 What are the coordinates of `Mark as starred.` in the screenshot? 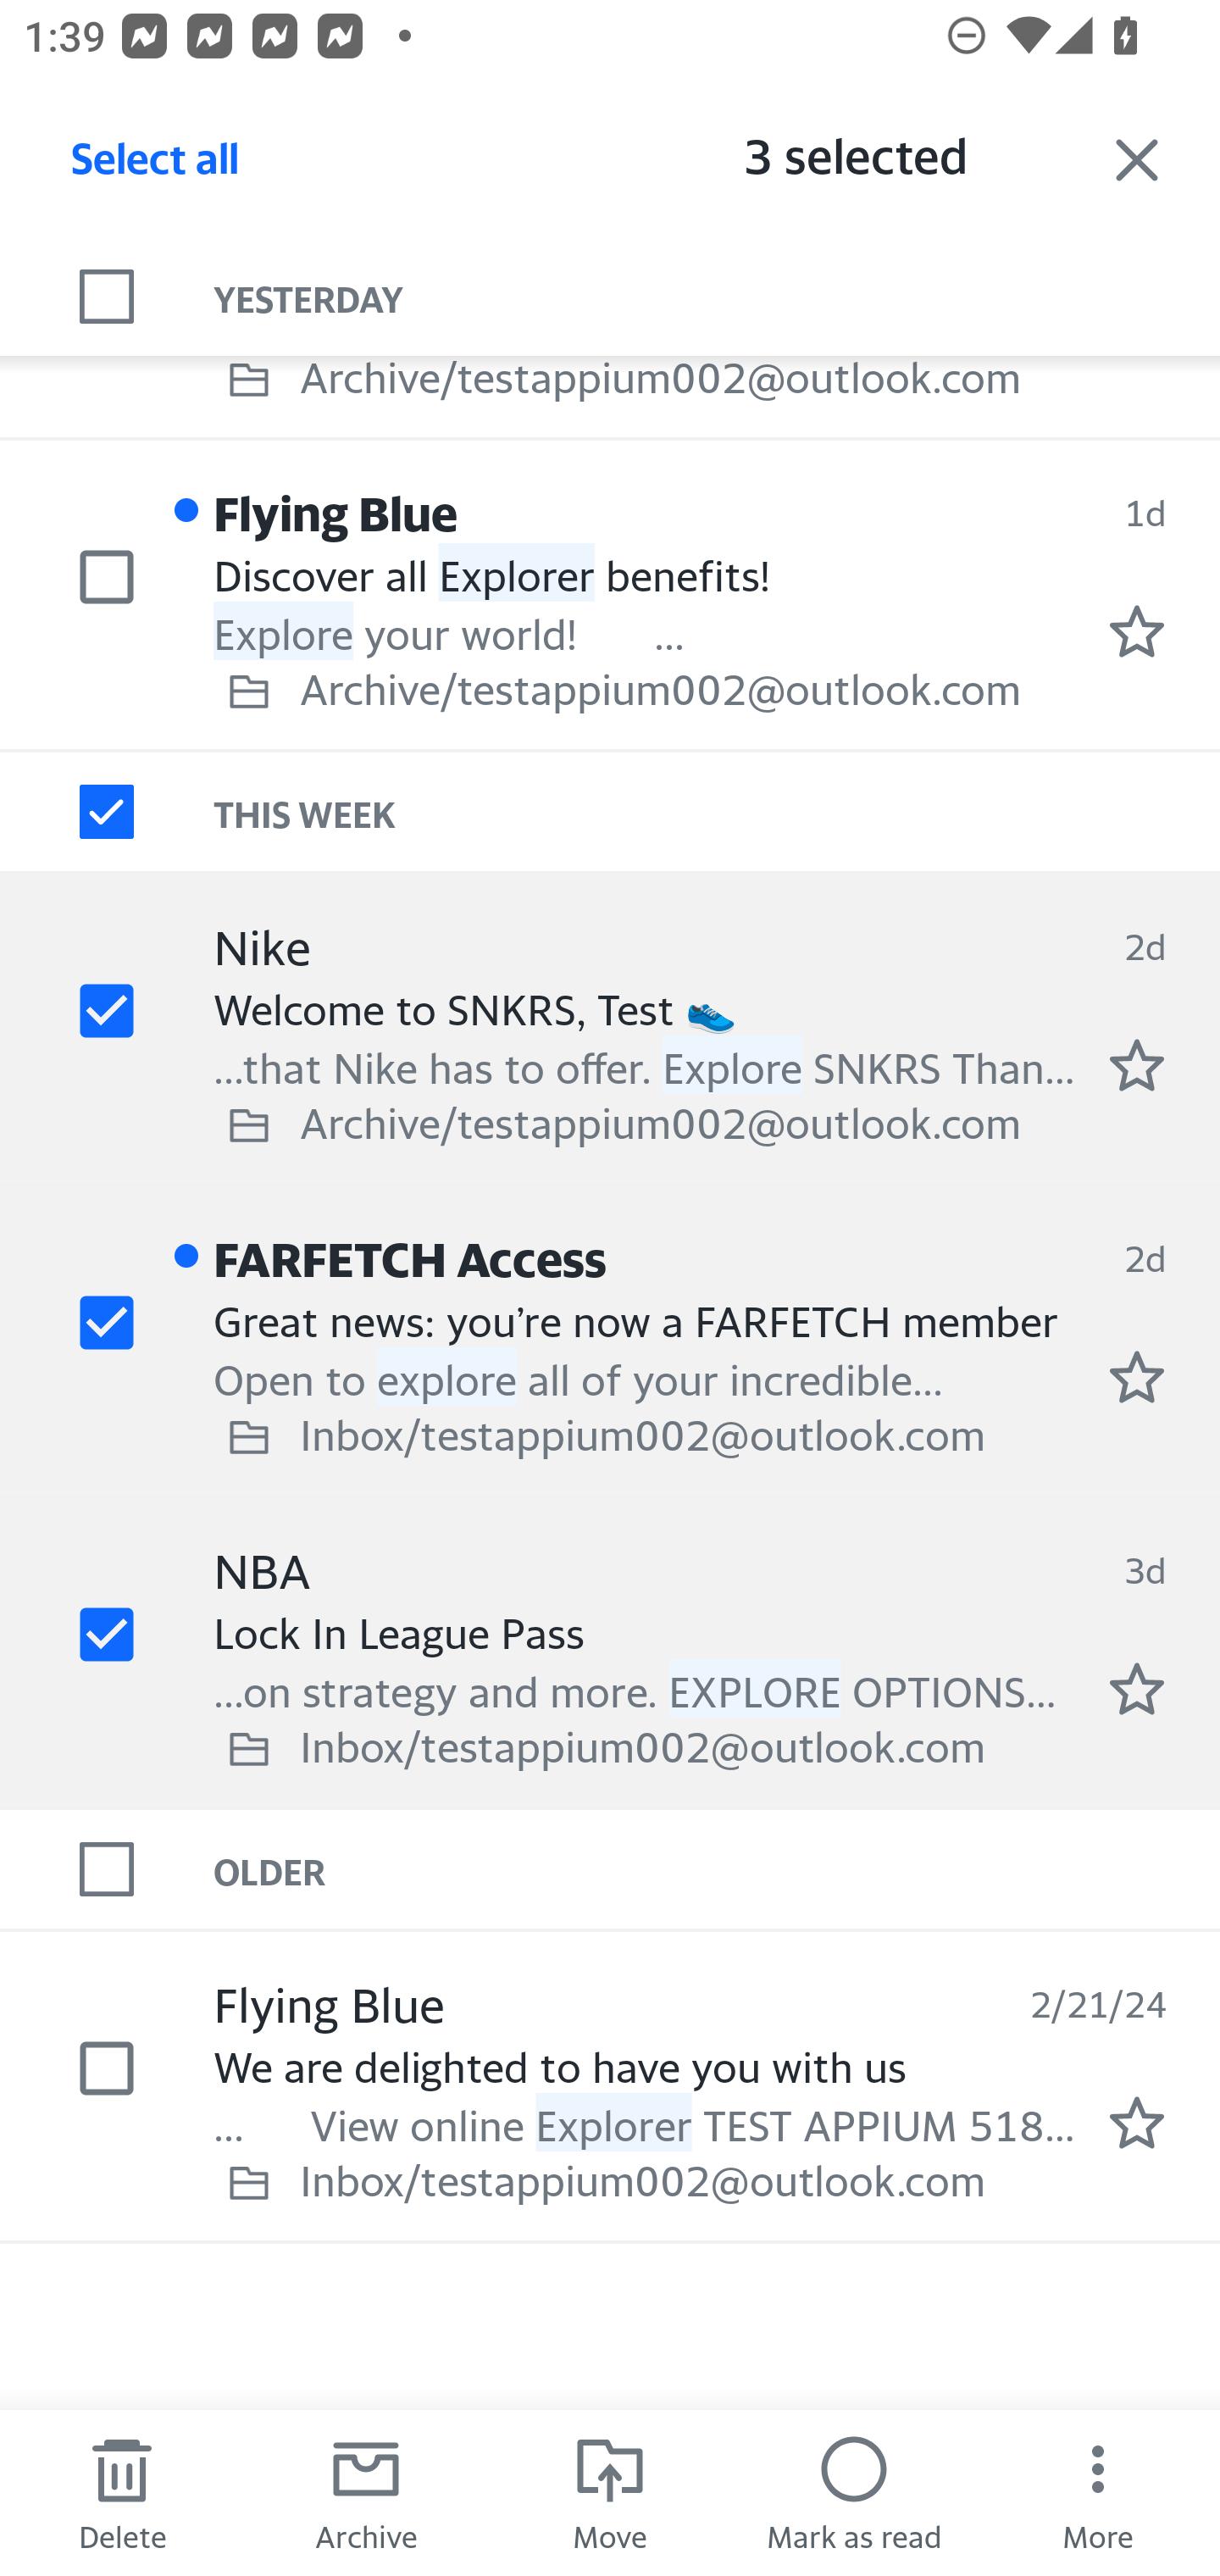 It's located at (1137, 1065).